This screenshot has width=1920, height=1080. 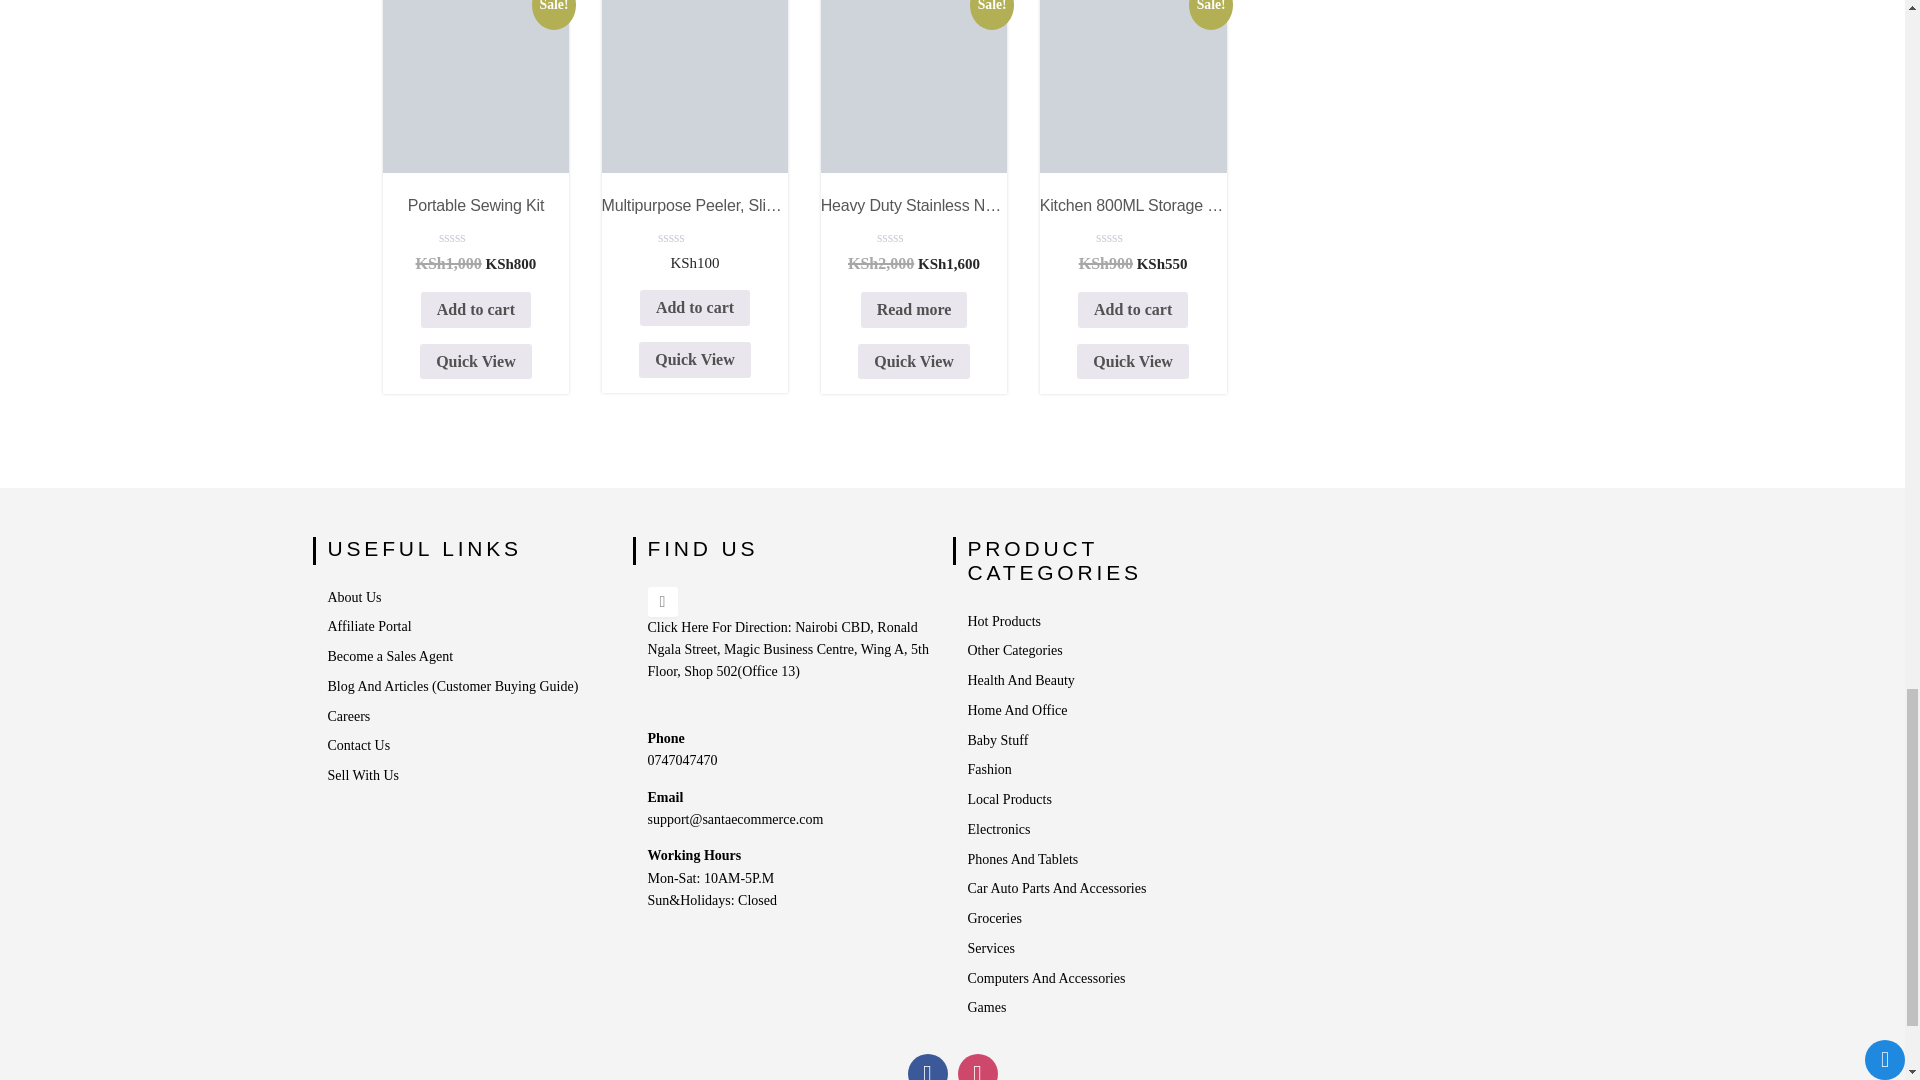 I want to click on Instagram, so click(x=978, y=1067).